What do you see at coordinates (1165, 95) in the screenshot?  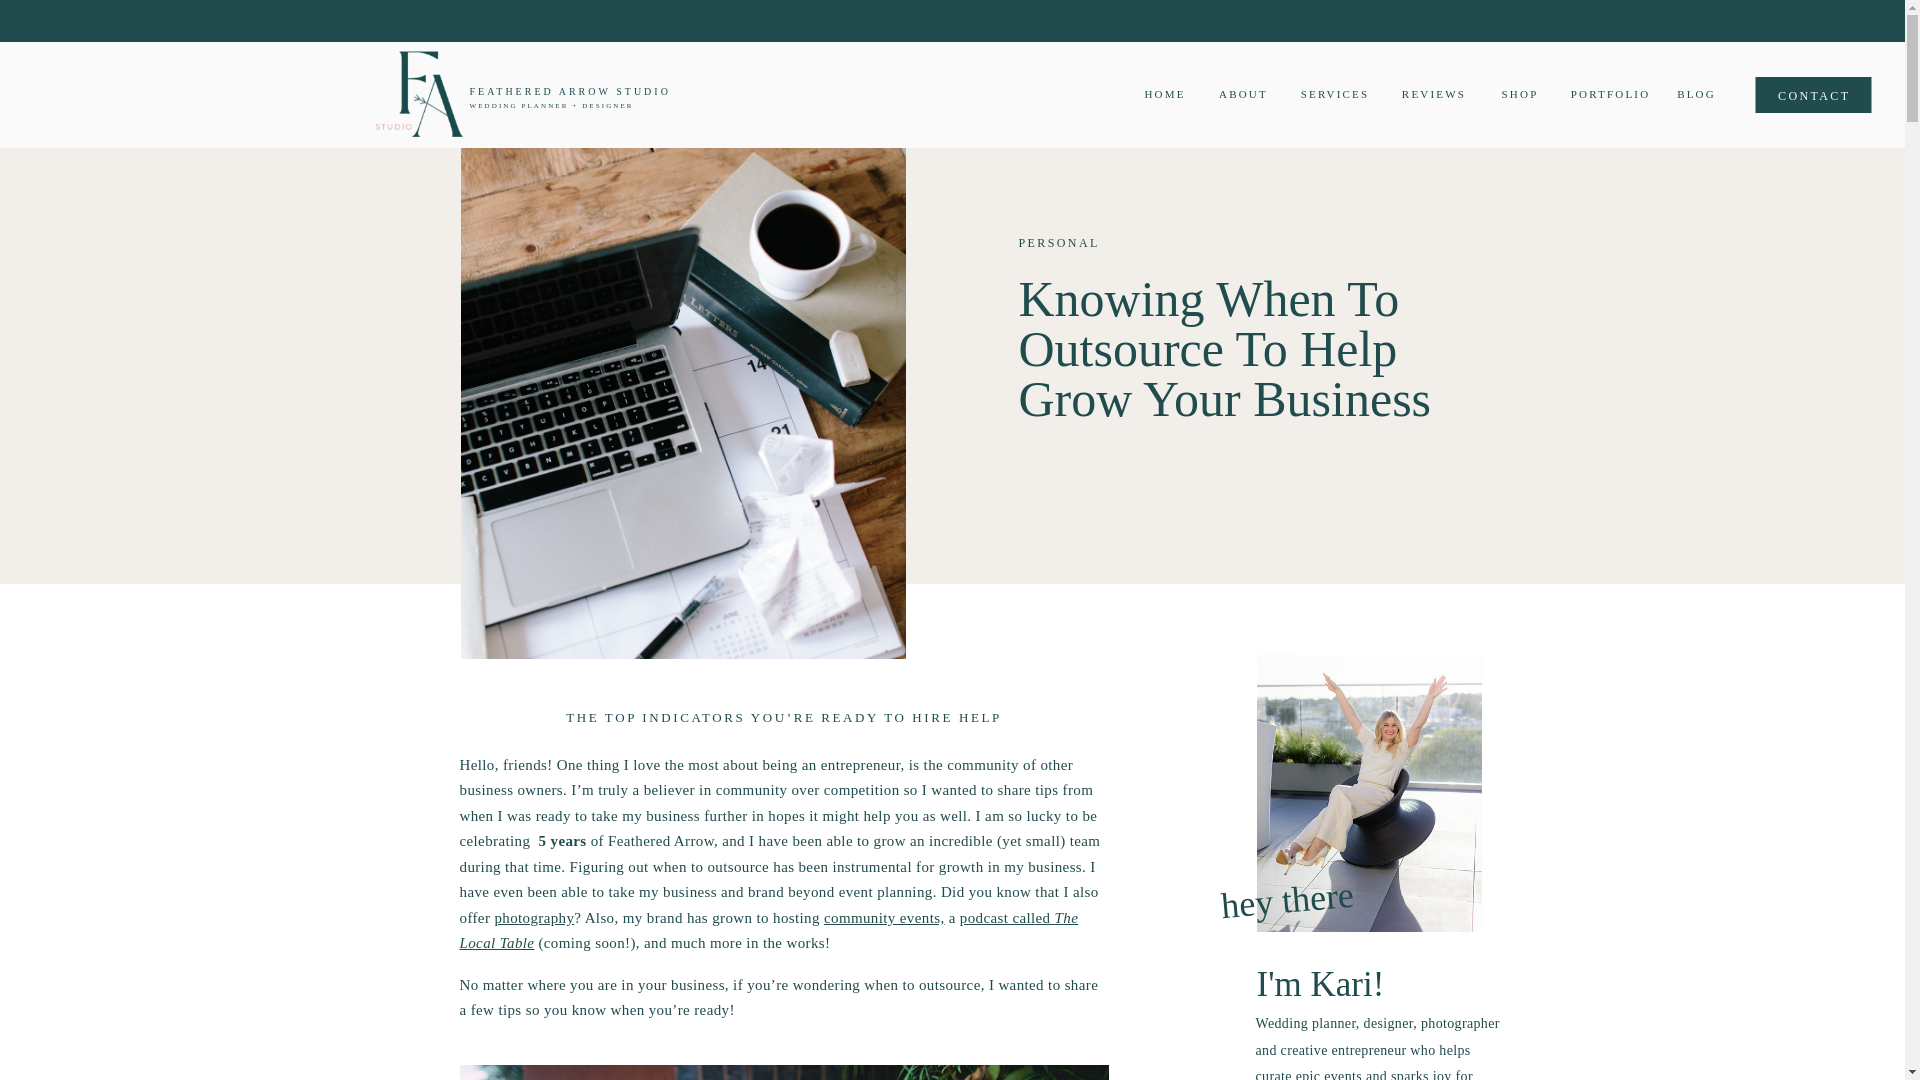 I see `HOME` at bounding box center [1165, 95].